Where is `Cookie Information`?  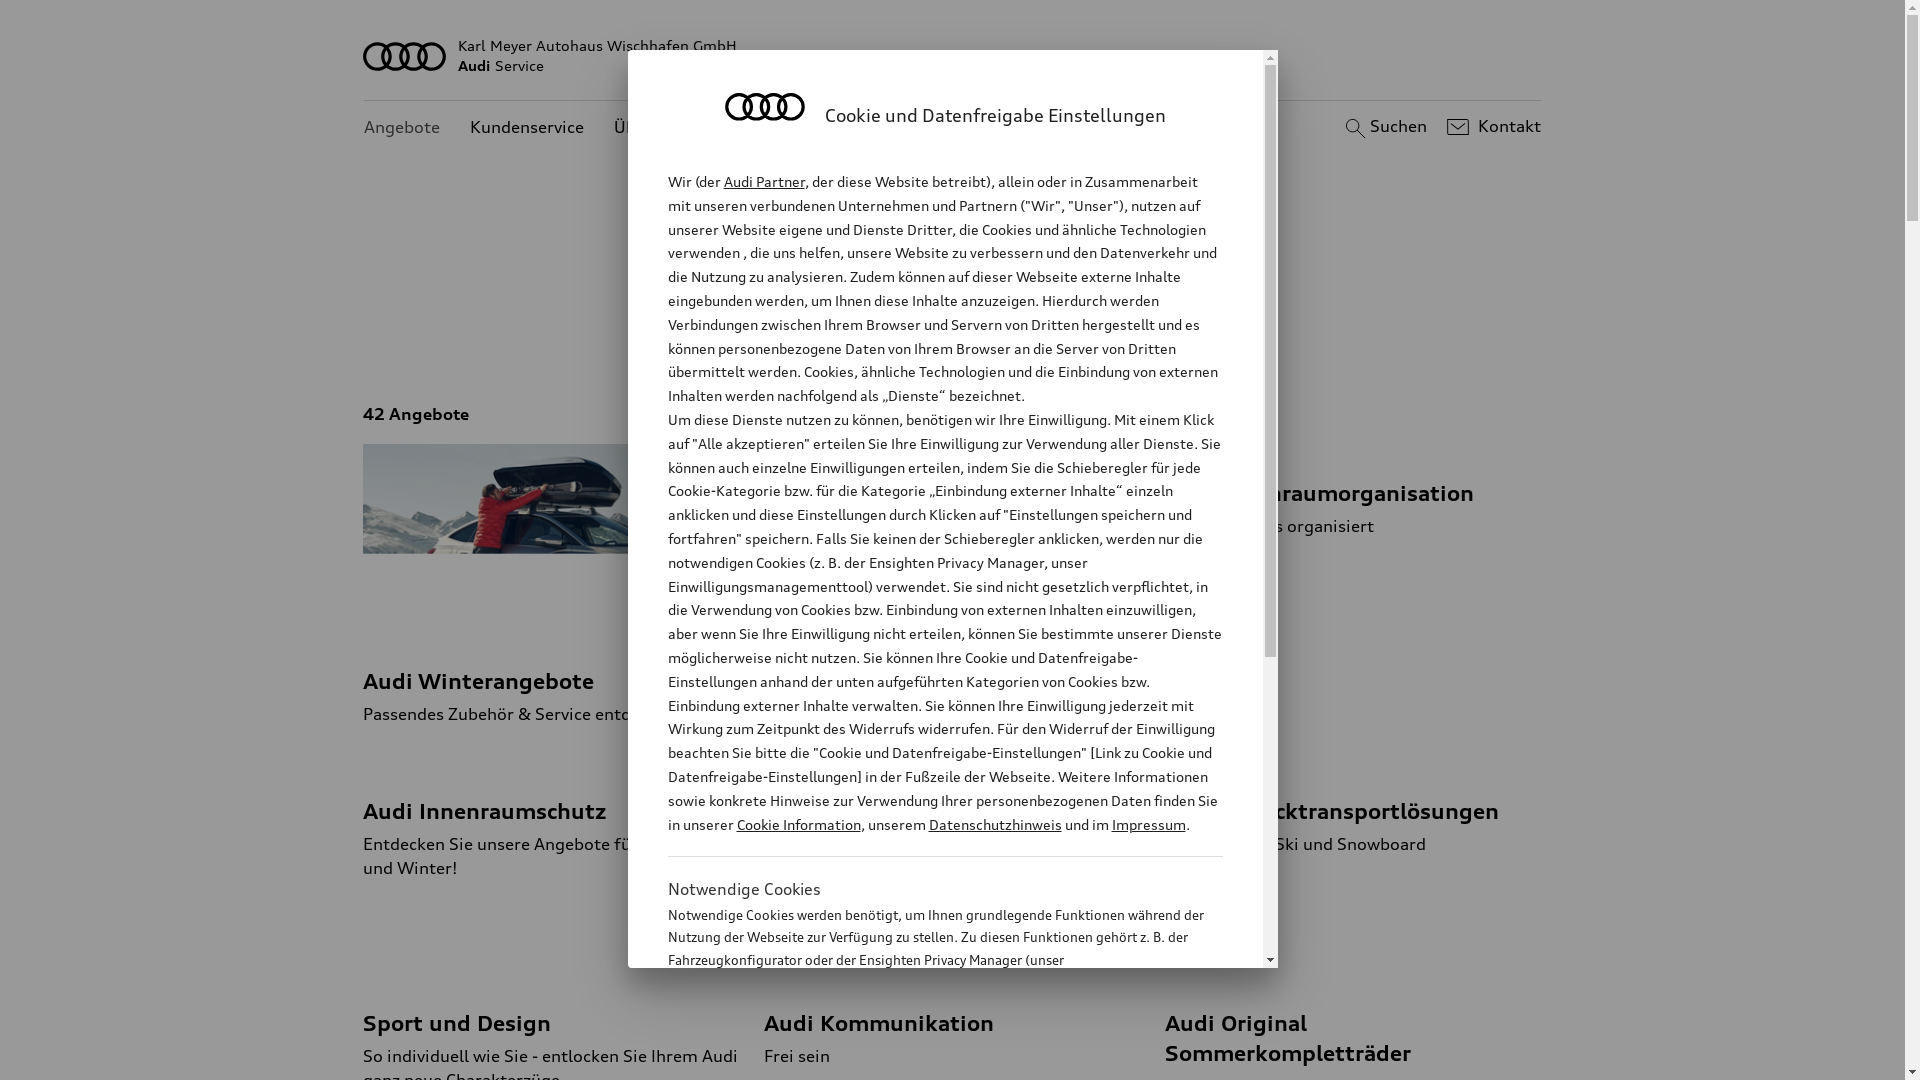
Cookie Information is located at coordinates (798, 824).